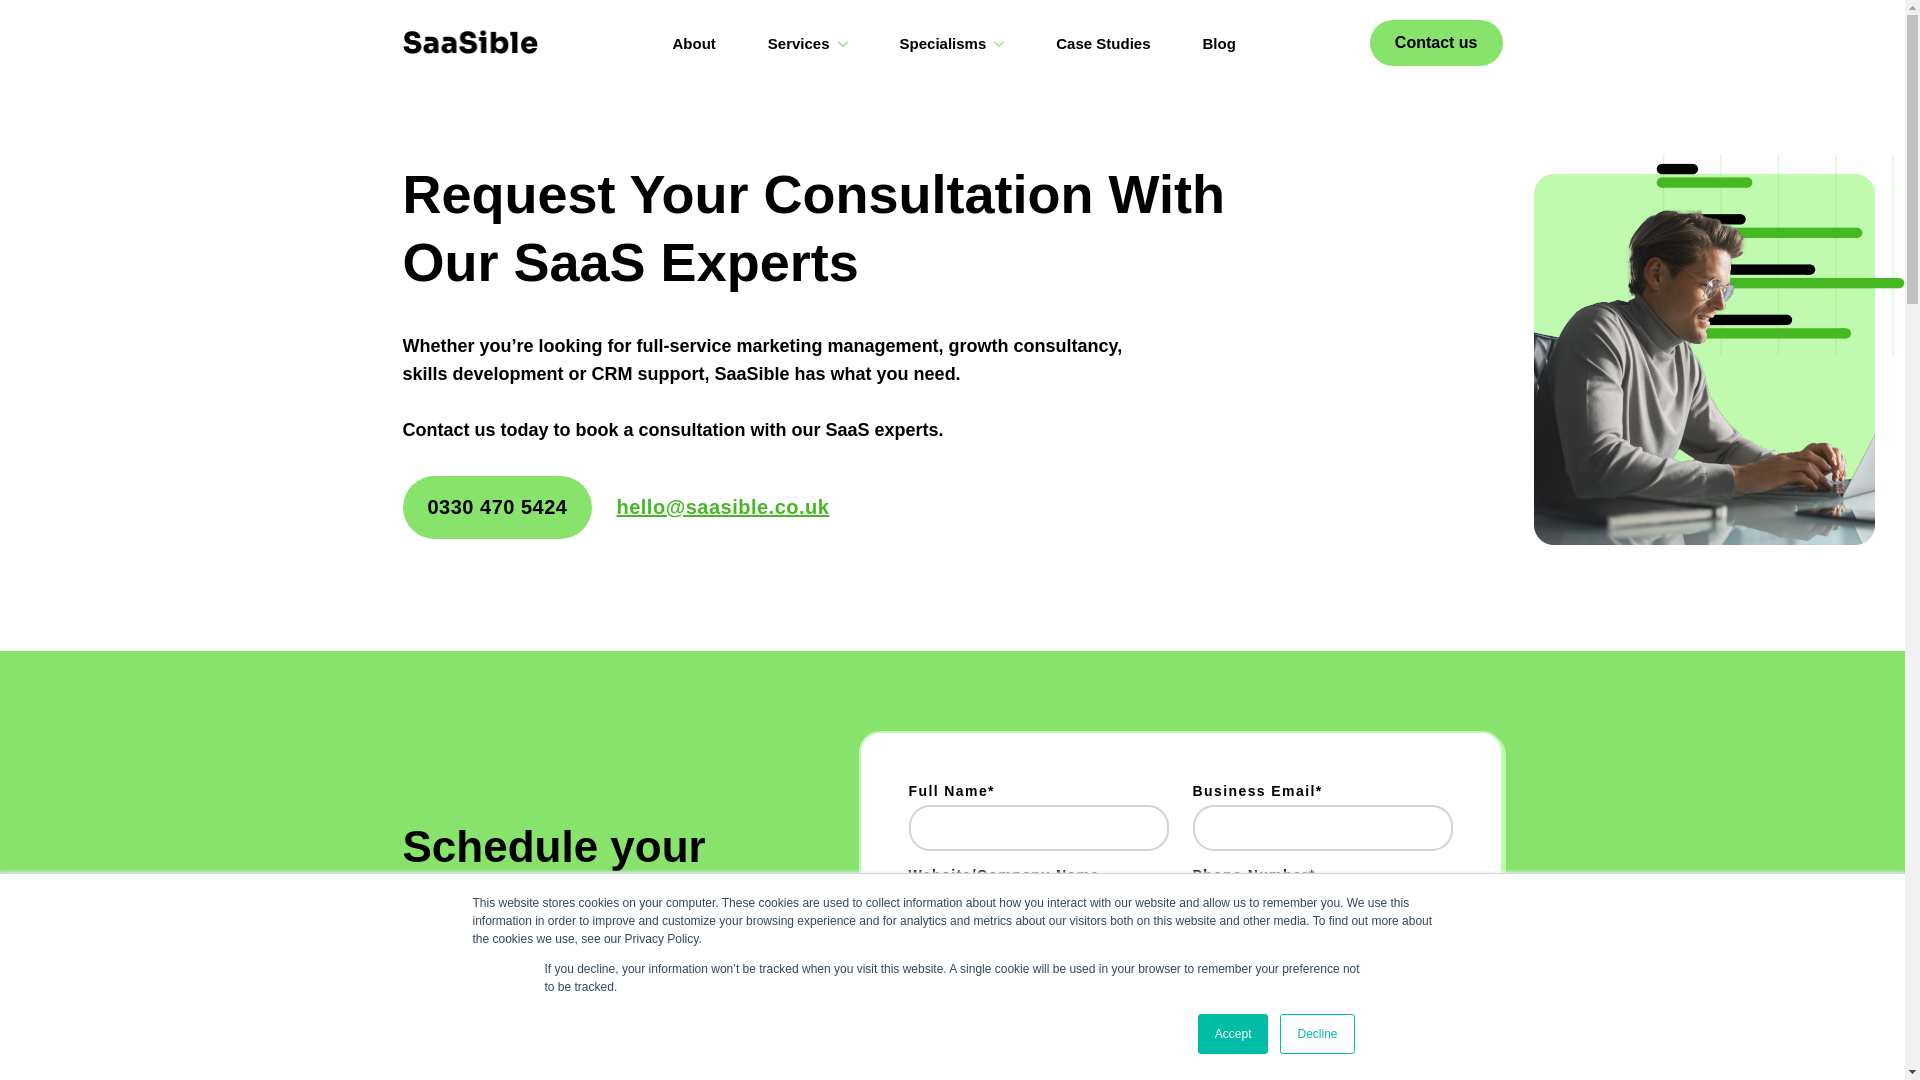 The width and height of the screenshot is (1920, 1080). Describe the element at coordinates (922, 1049) in the screenshot. I see `Digital PR` at that location.